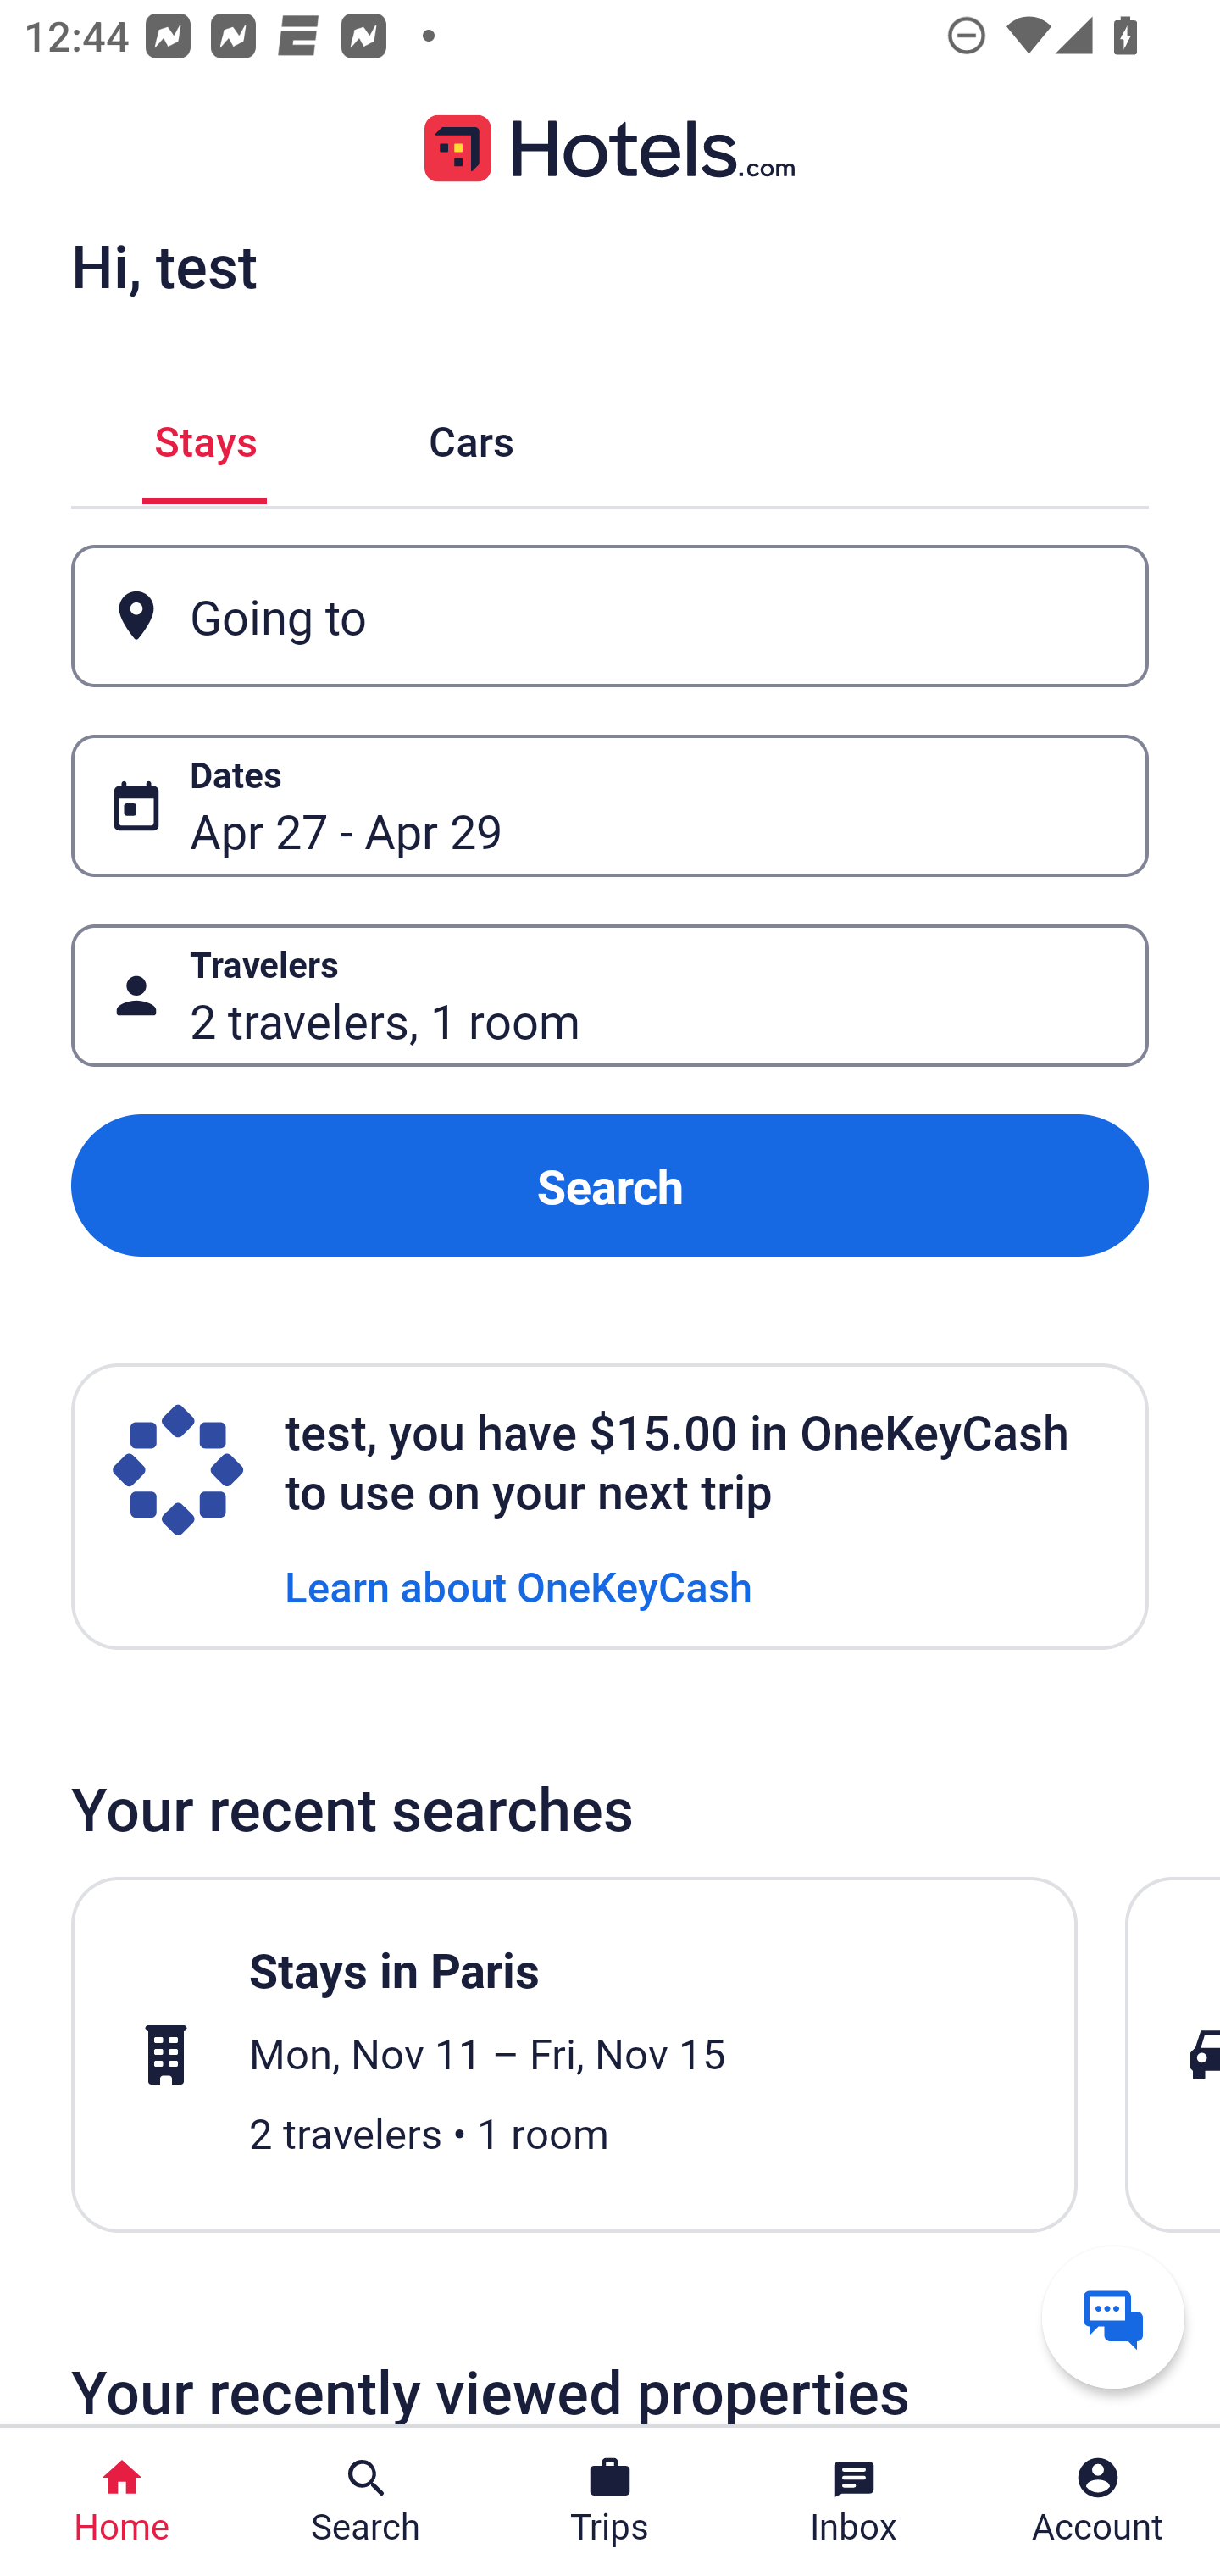 This screenshot has height=2576, width=1220. I want to click on Search Search Button, so click(366, 2501).